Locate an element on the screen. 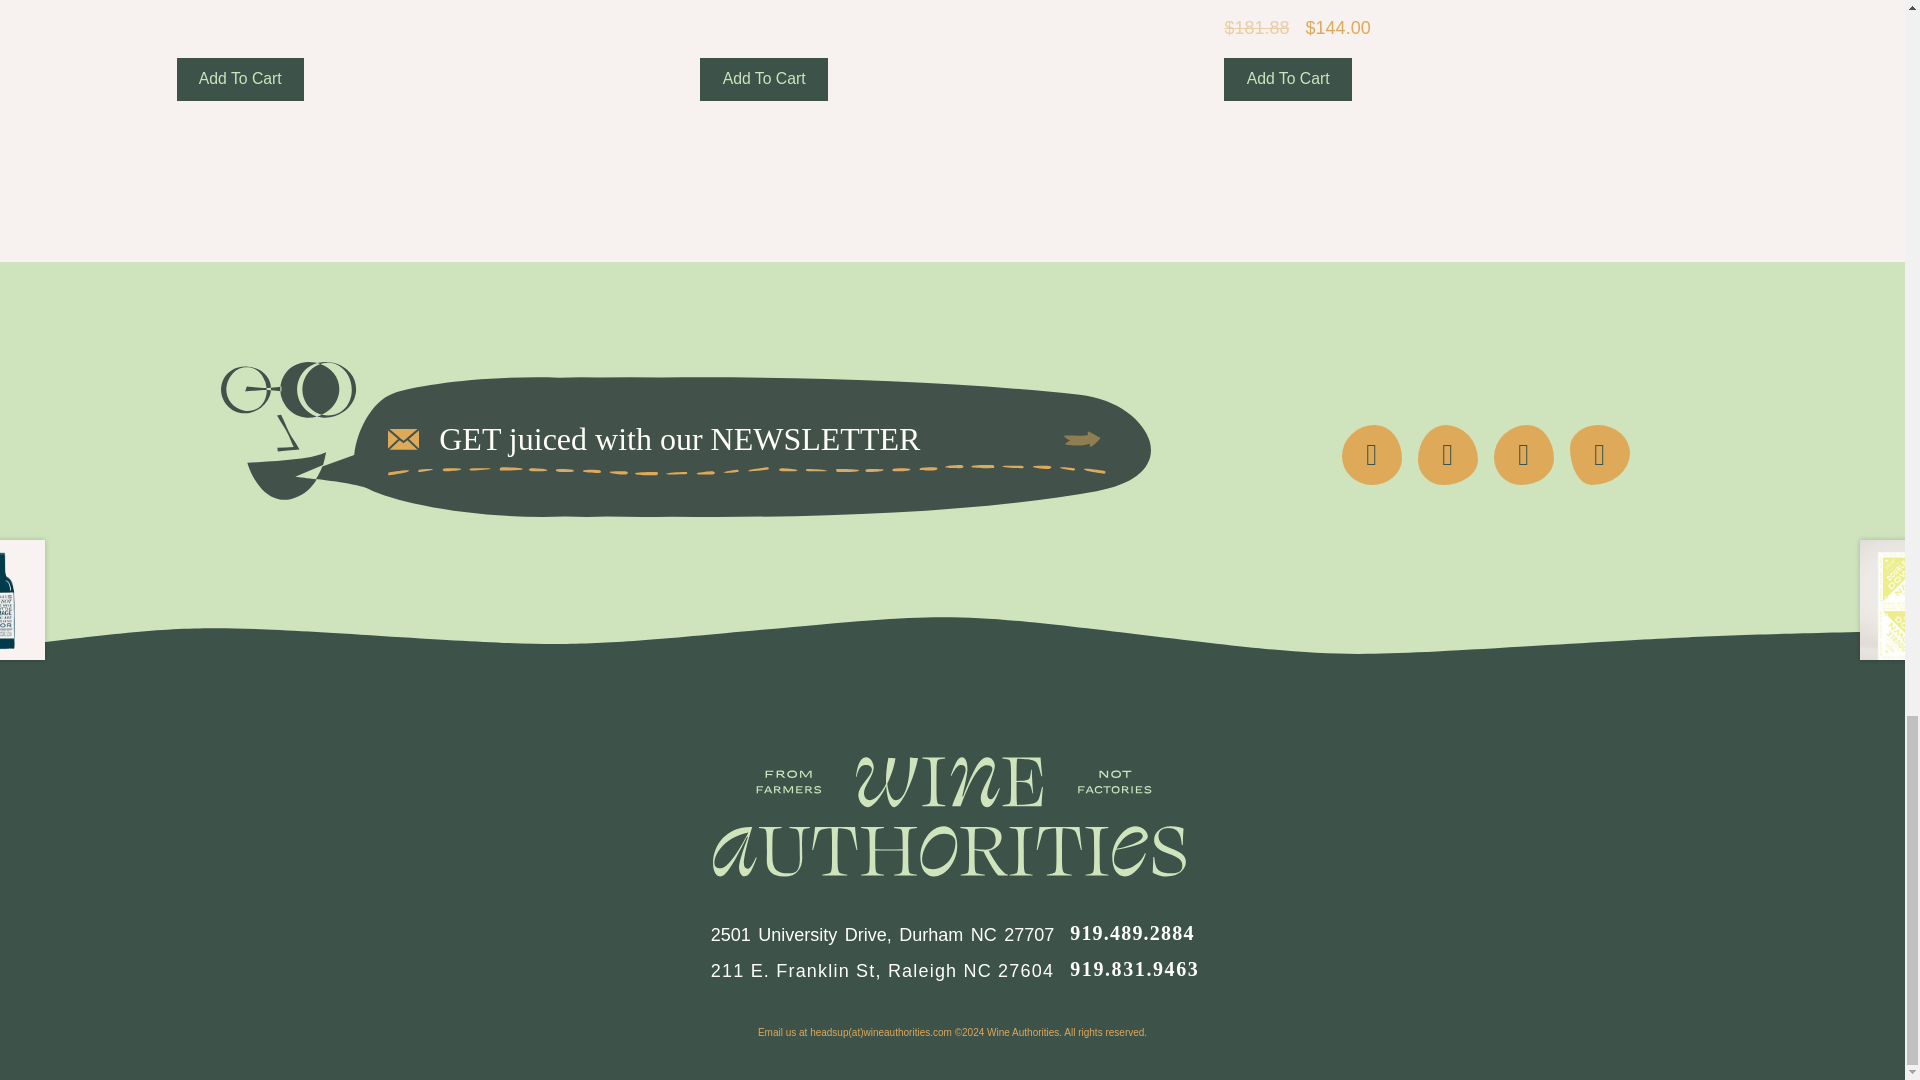 The width and height of the screenshot is (1920, 1080). Follow Us On Instagram is located at coordinates (1523, 454).